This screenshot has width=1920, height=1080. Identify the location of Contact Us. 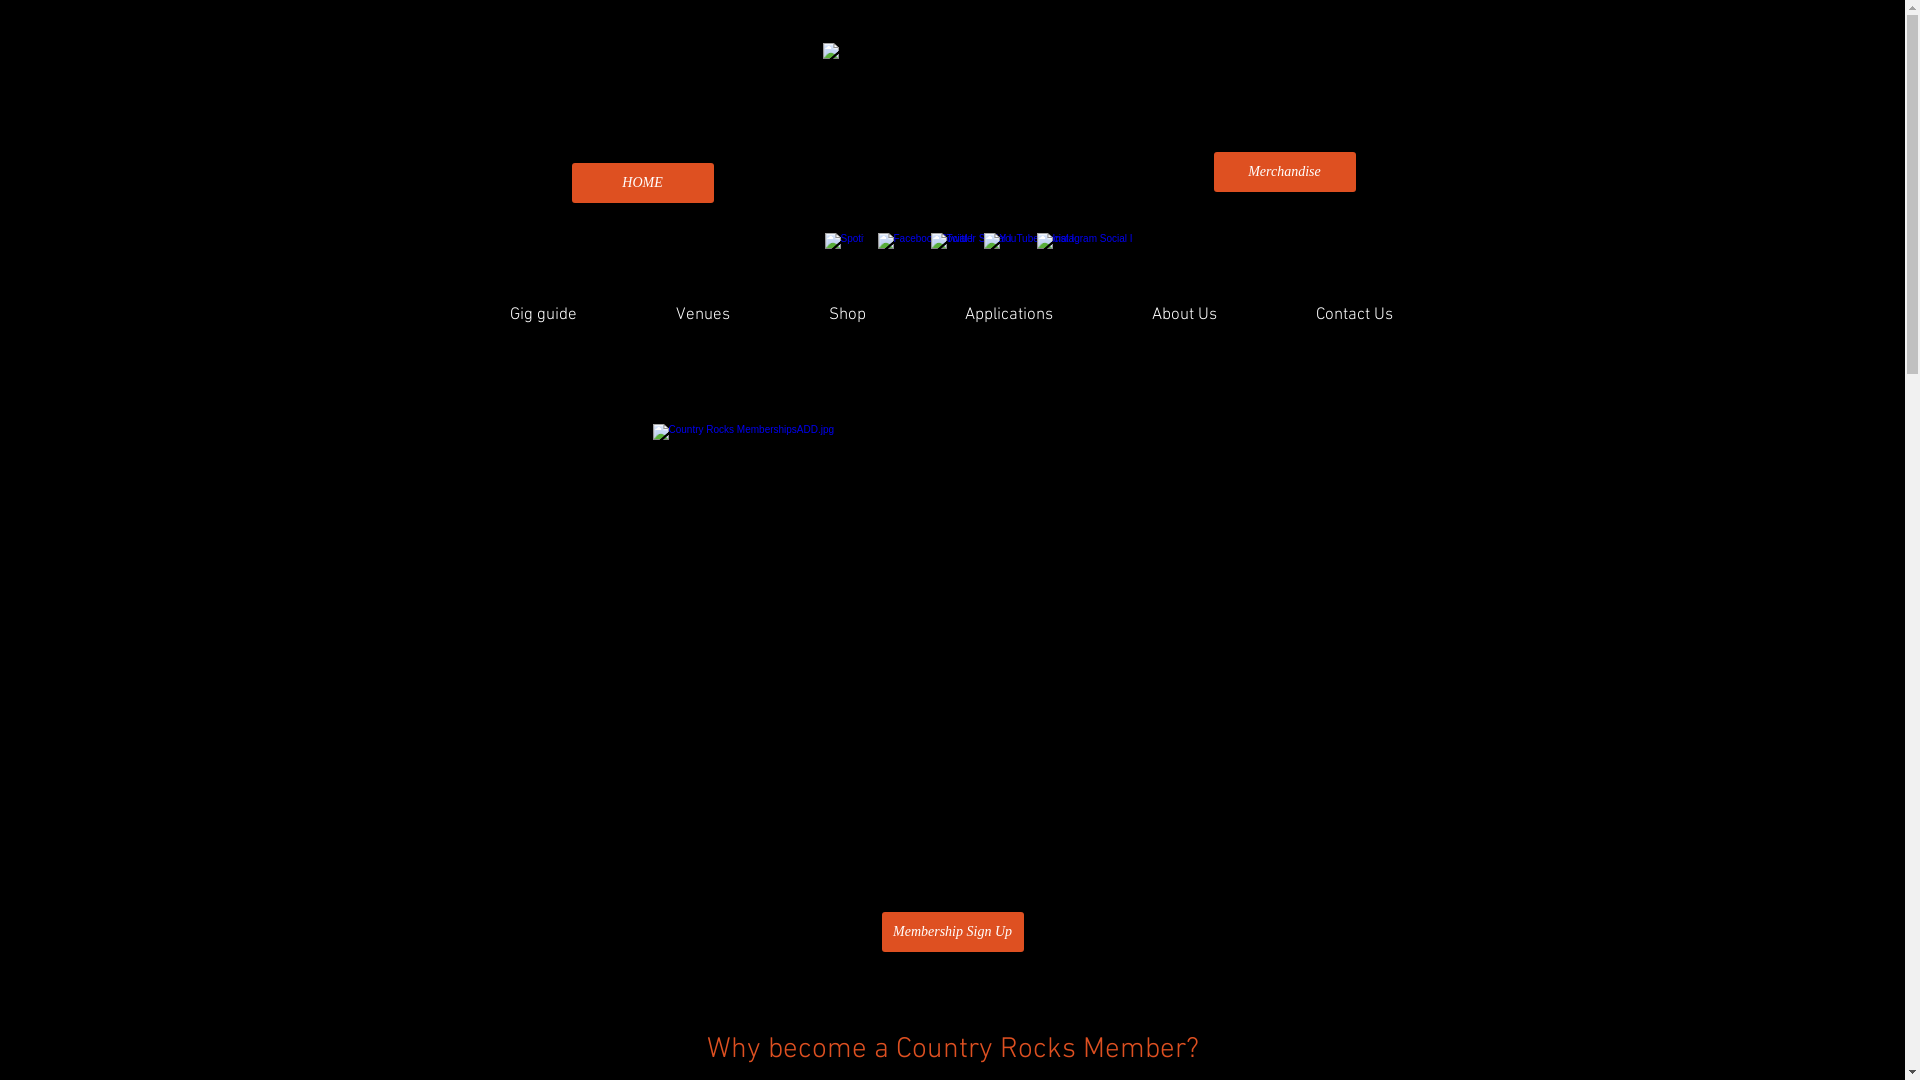
(1354, 315).